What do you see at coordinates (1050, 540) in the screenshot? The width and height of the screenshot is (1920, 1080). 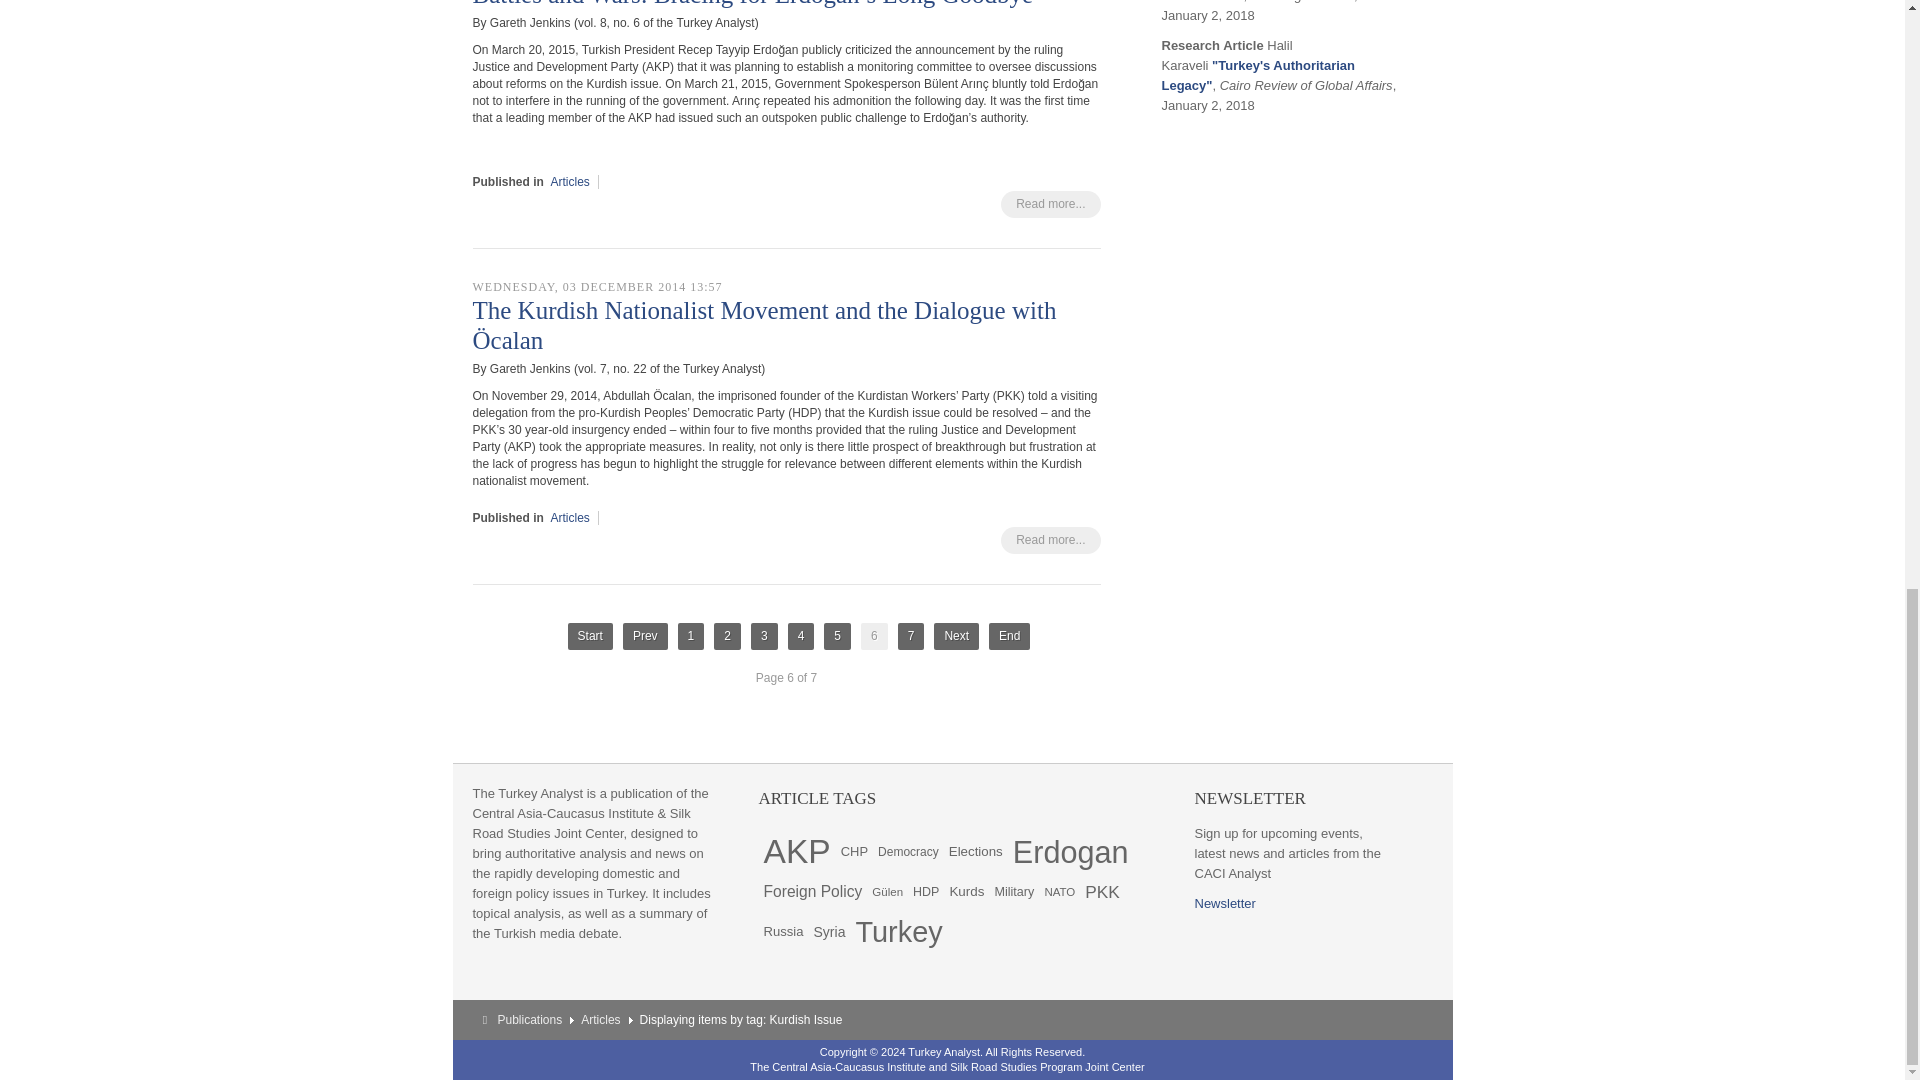 I see `Read more...` at bounding box center [1050, 540].